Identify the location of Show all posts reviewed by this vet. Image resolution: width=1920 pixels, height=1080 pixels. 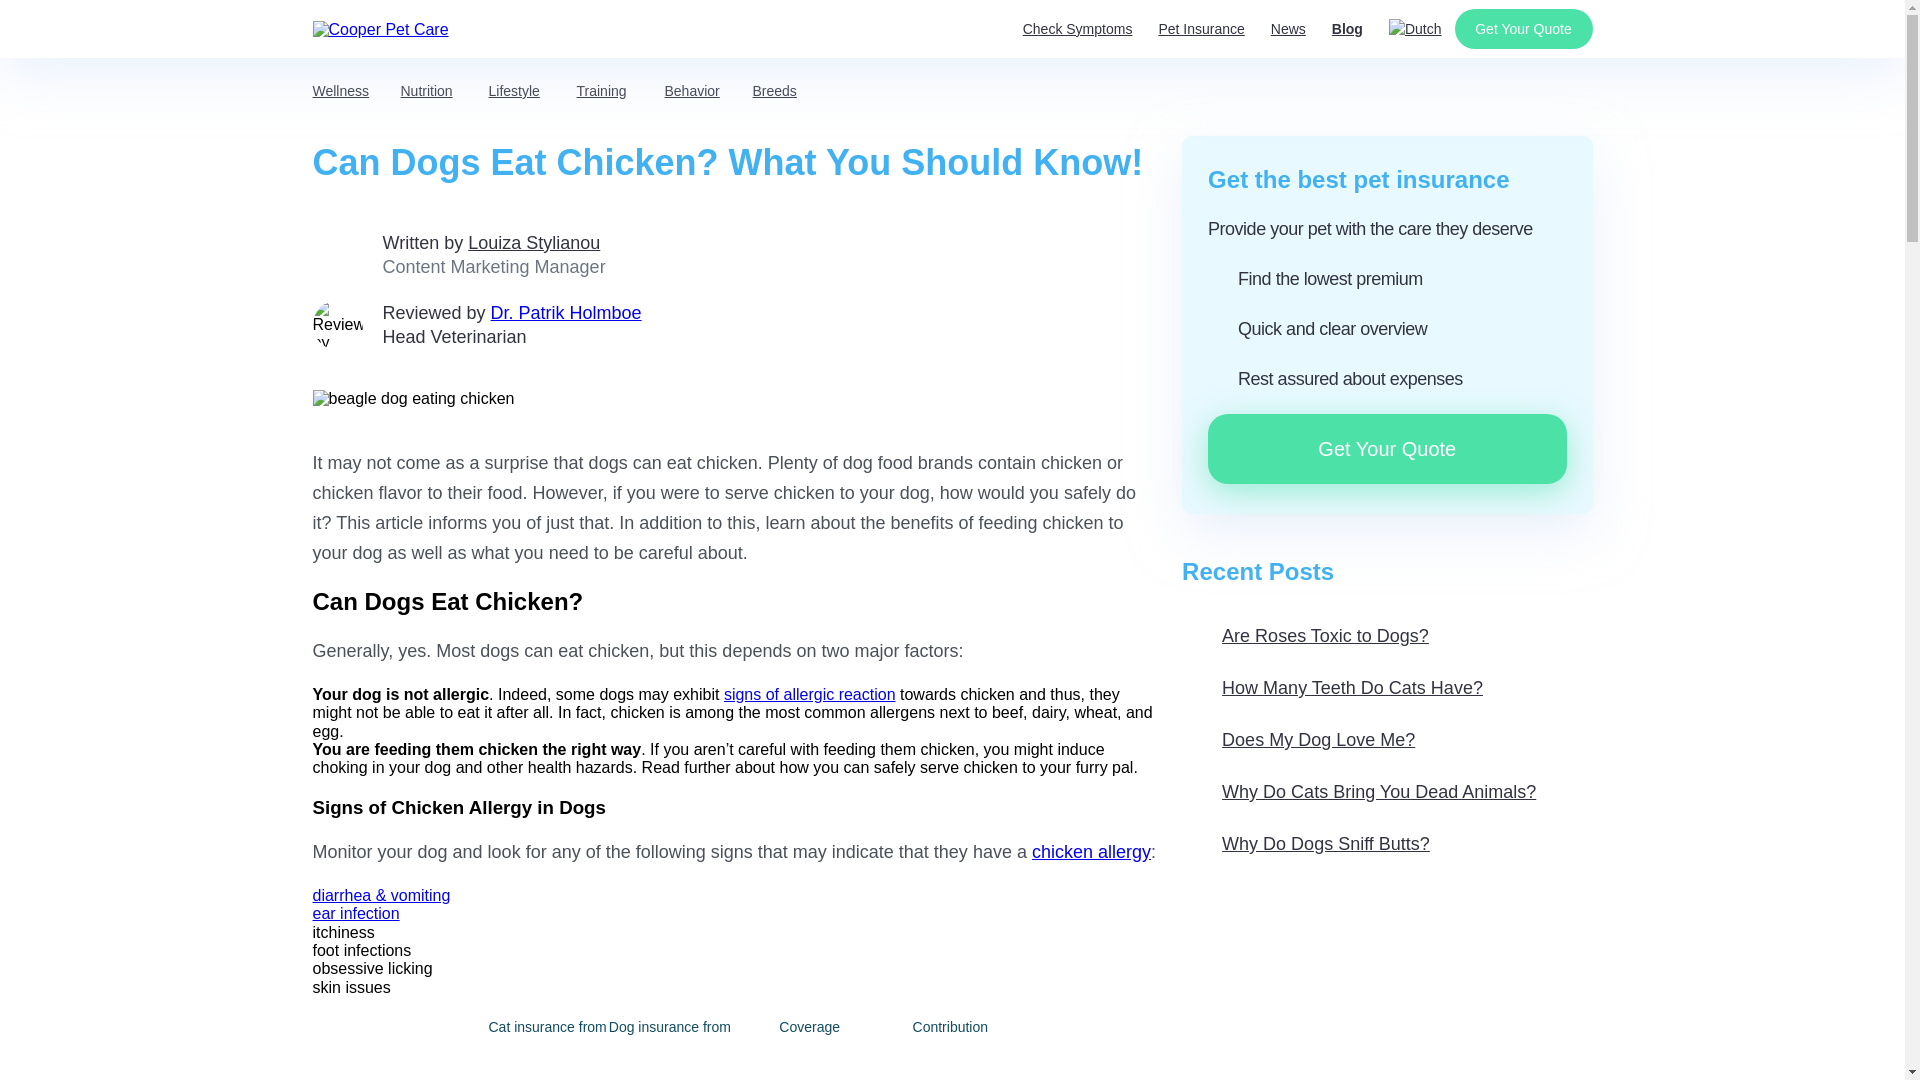
(566, 312).